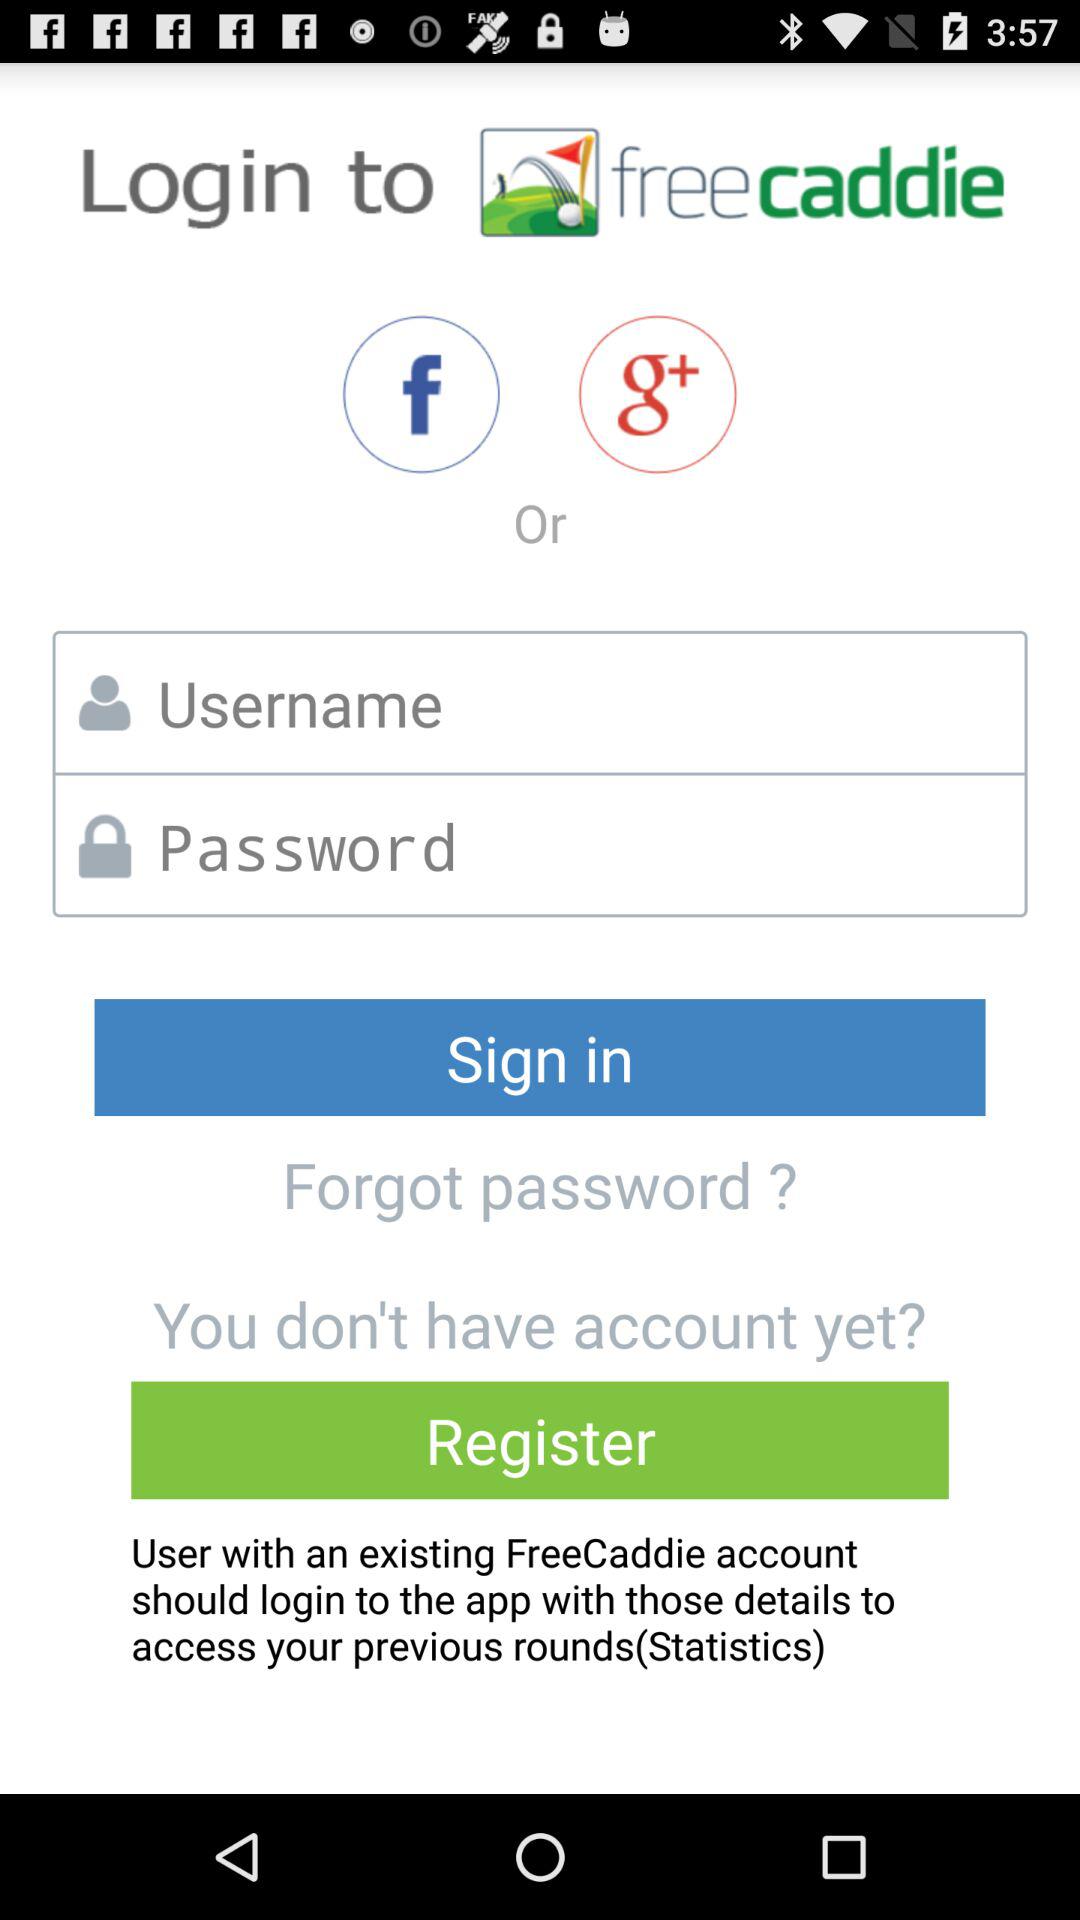 Image resolution: width=1080 pixels, height=1920 pixels. What do you see at coordinates (658, 394) in the screenshot?
I see `sign in option` at bounding box center [658, 394].